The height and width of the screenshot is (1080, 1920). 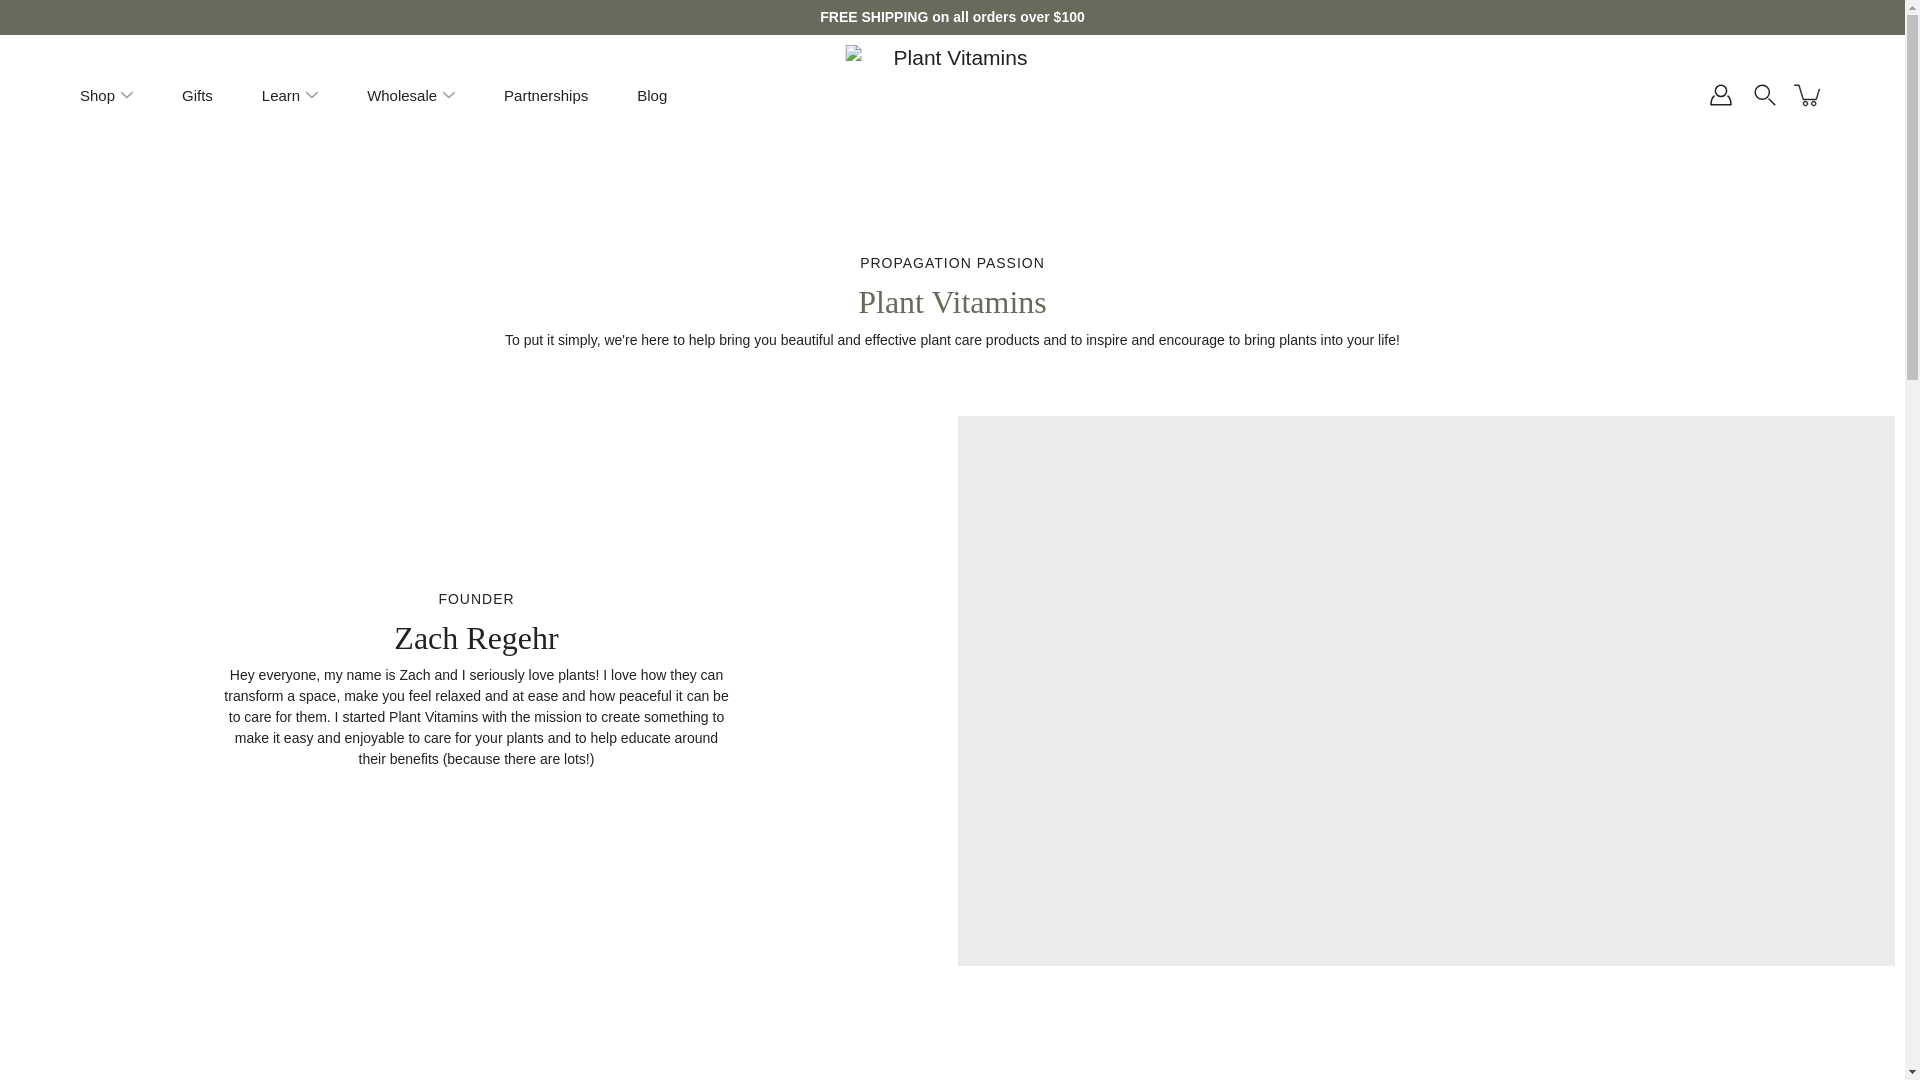 What do you see at coordinates (98, 94) in the screenshot?
I see `Shop` at bounding box center [98, 94].